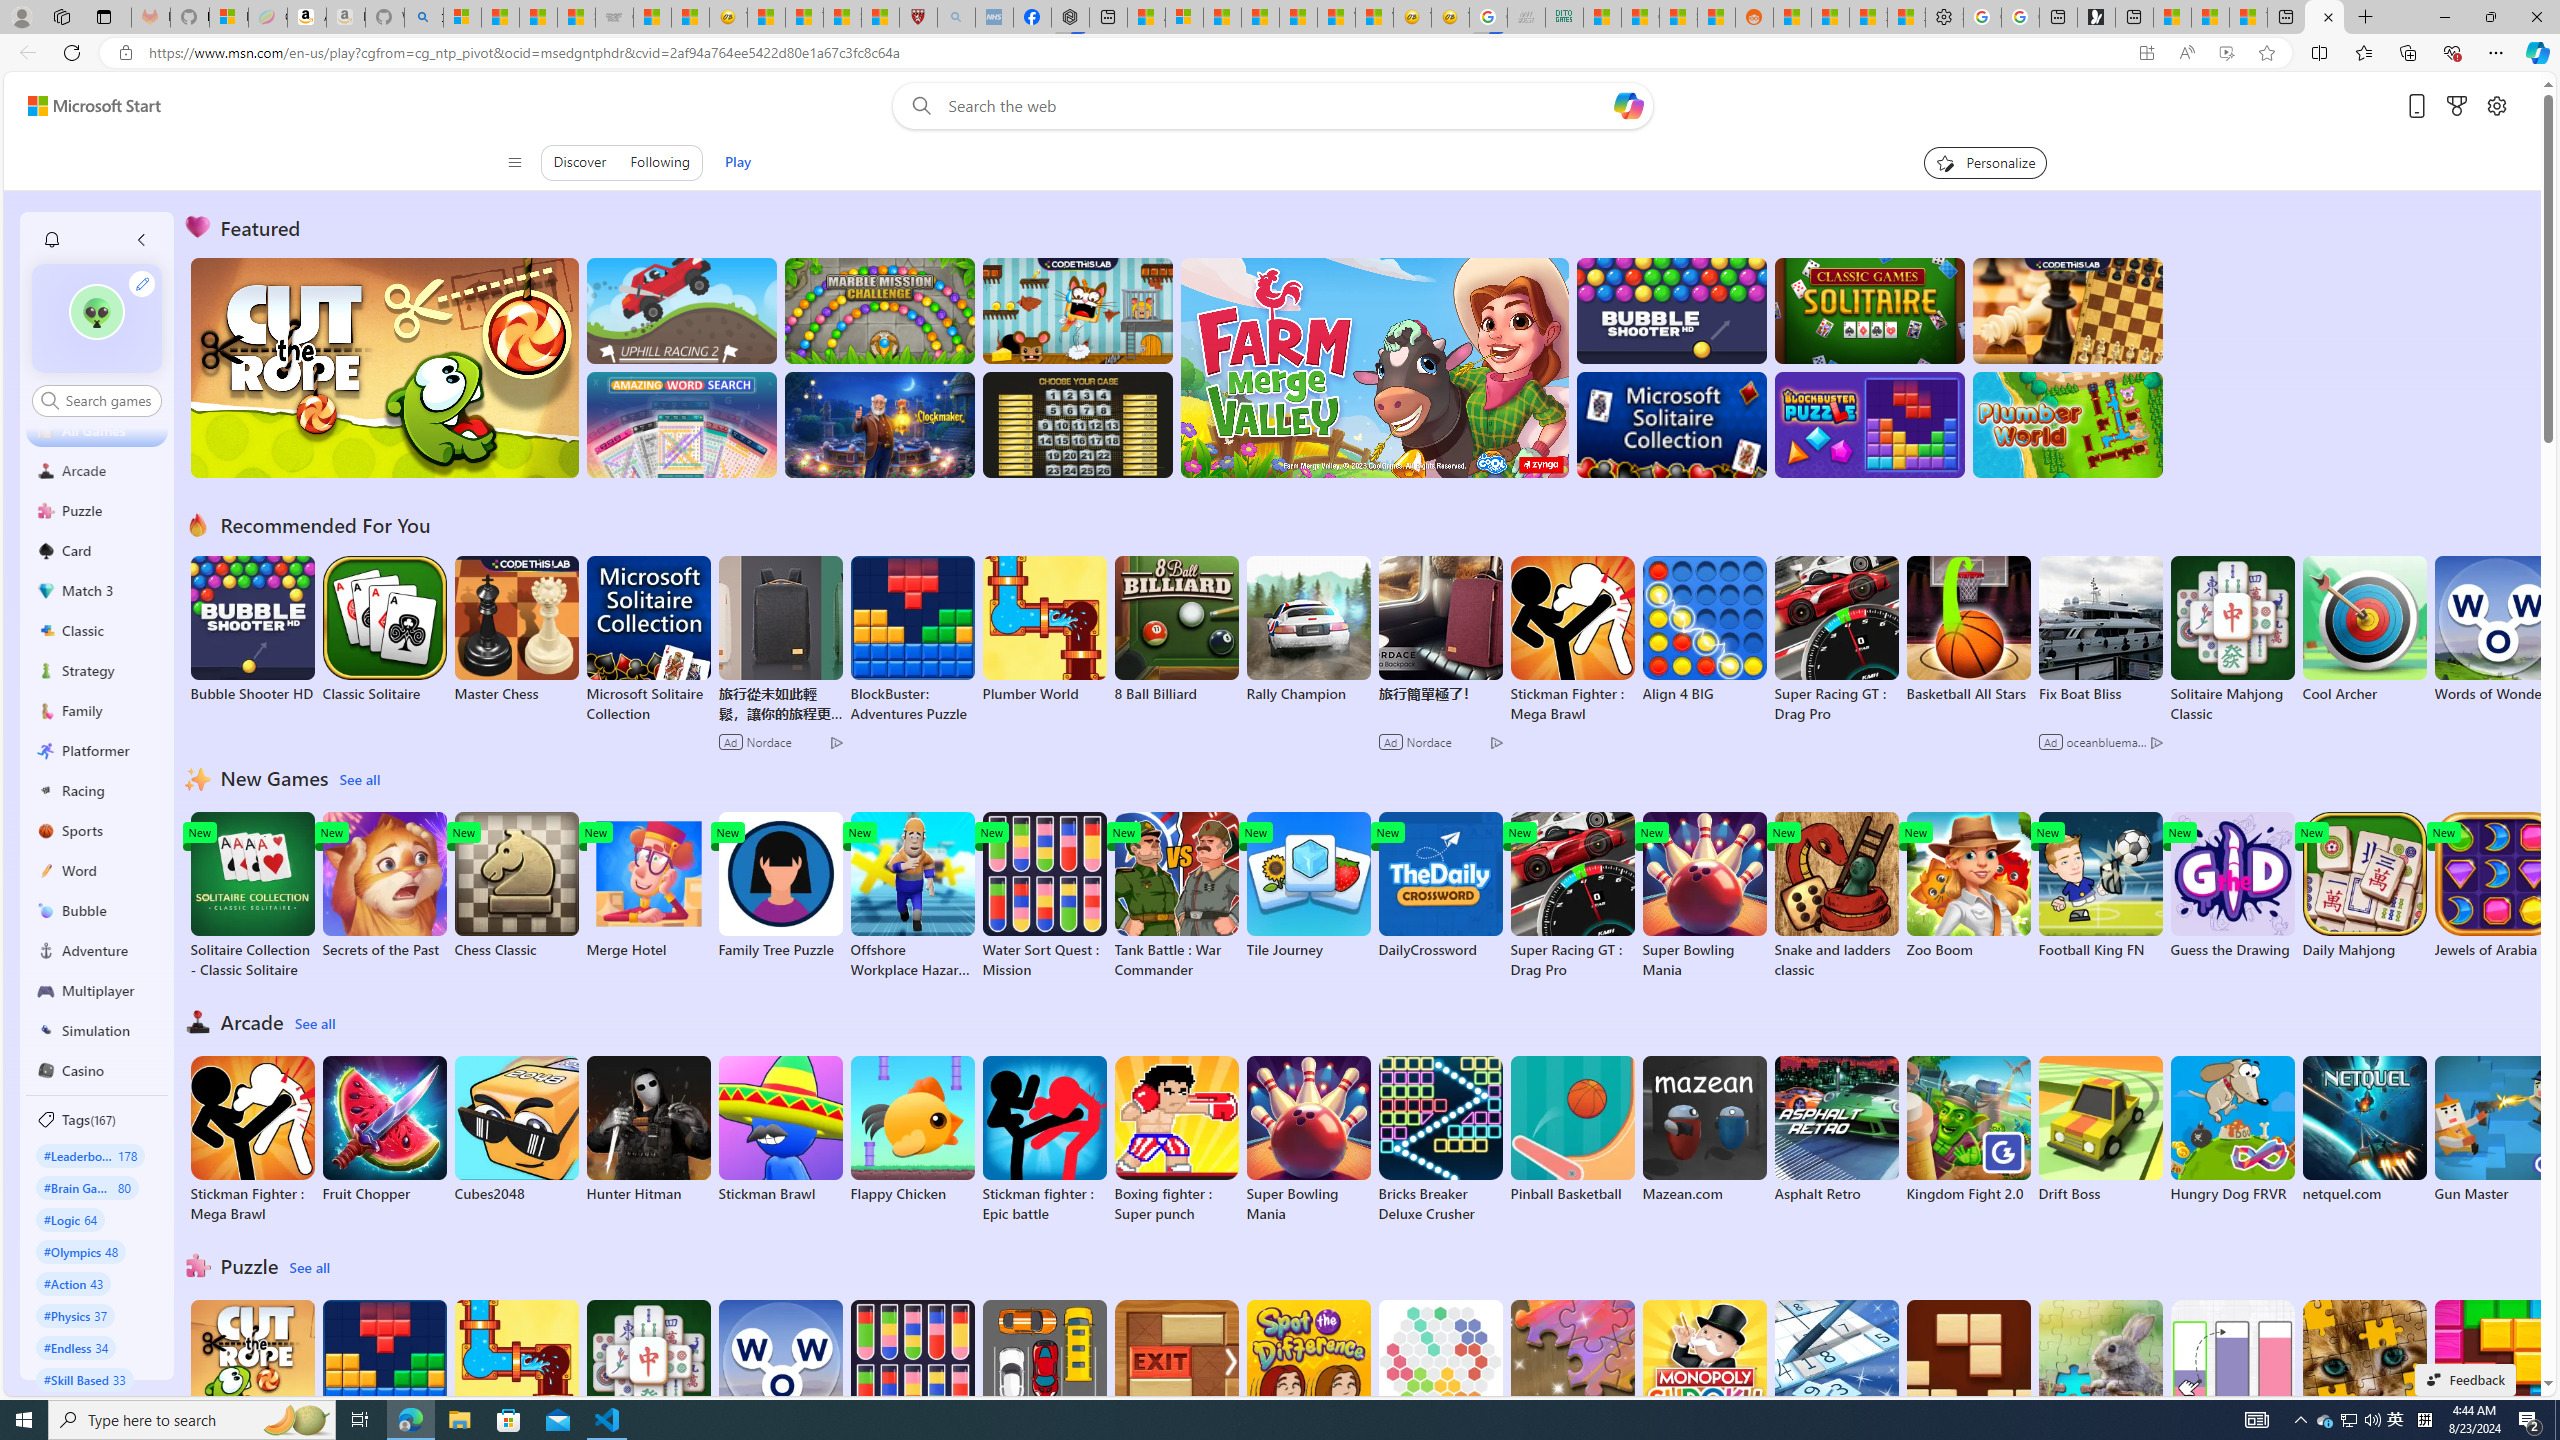 This screenshot has height=1440, width=2560. I want to click on Solitaire Mahjong Classic, so click(648, 1384).